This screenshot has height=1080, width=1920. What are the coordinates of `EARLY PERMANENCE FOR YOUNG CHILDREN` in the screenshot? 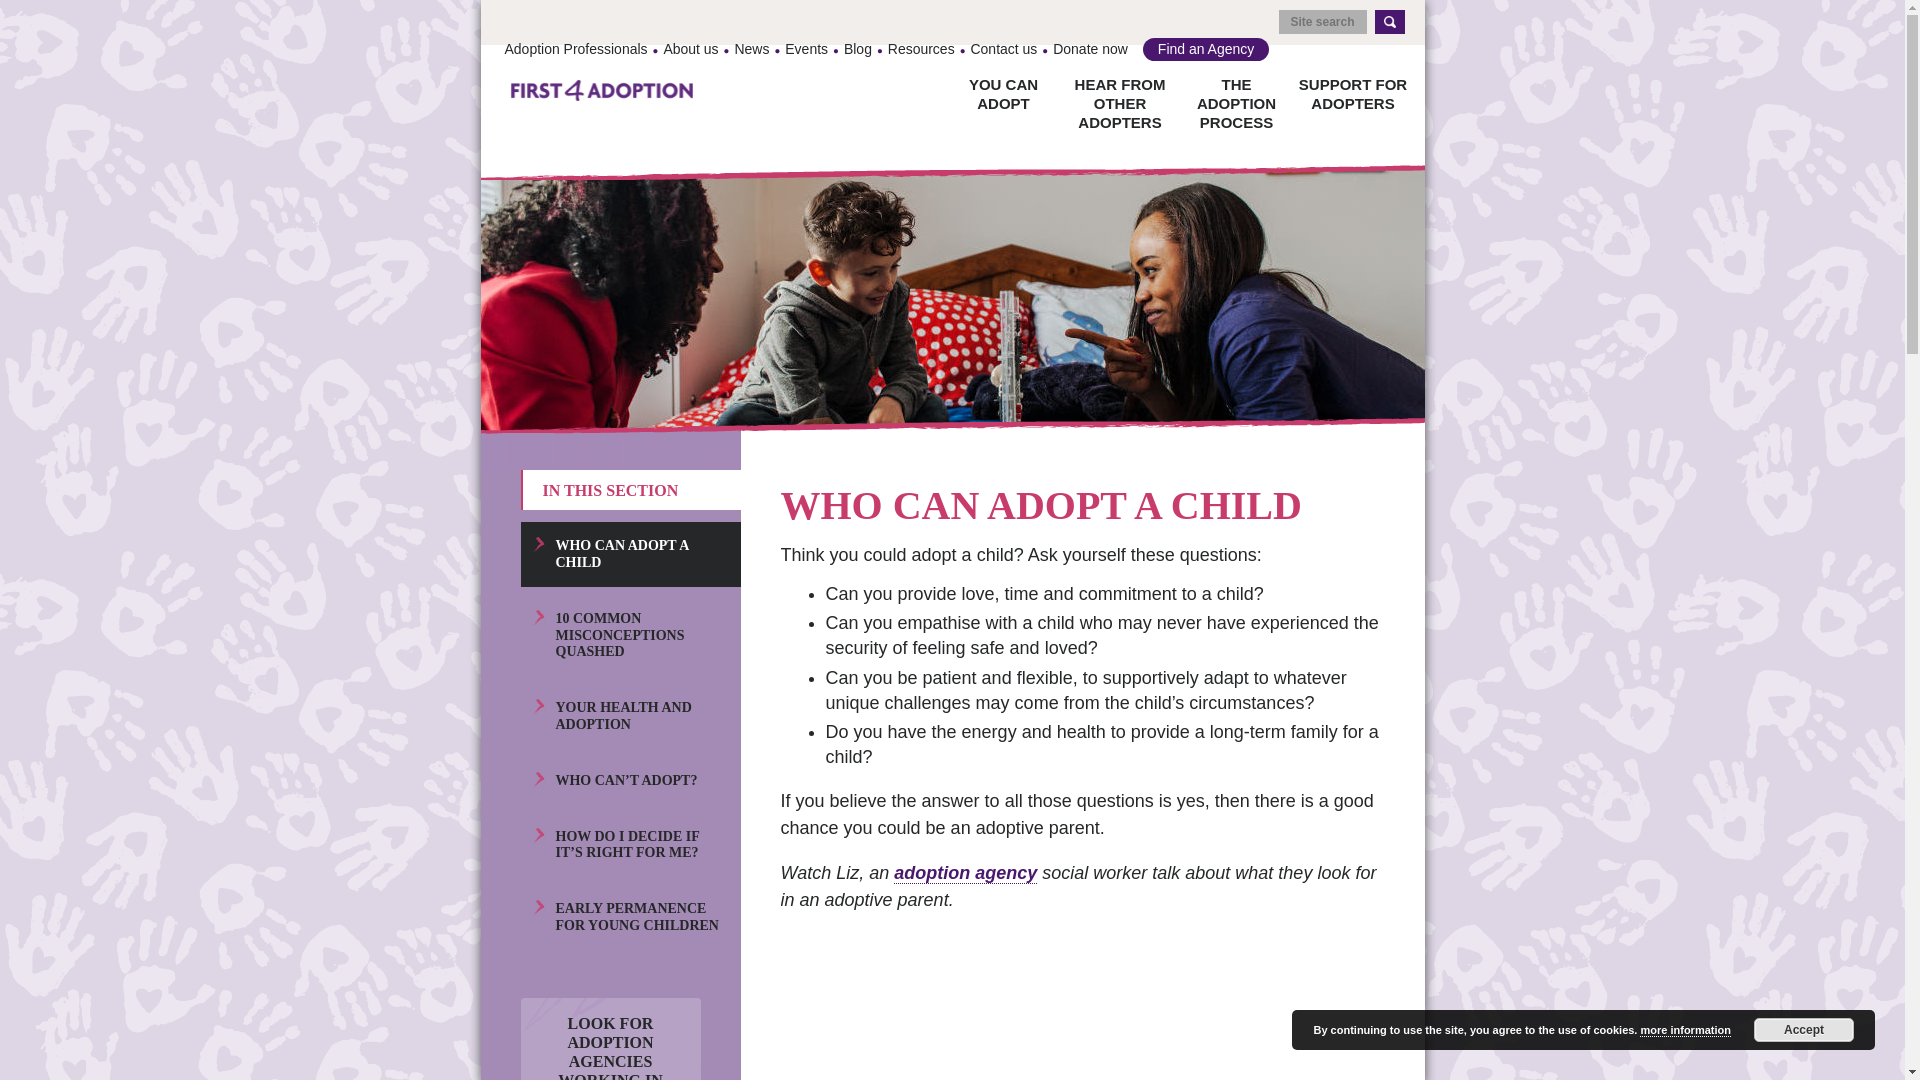 It's located at (630, 917).